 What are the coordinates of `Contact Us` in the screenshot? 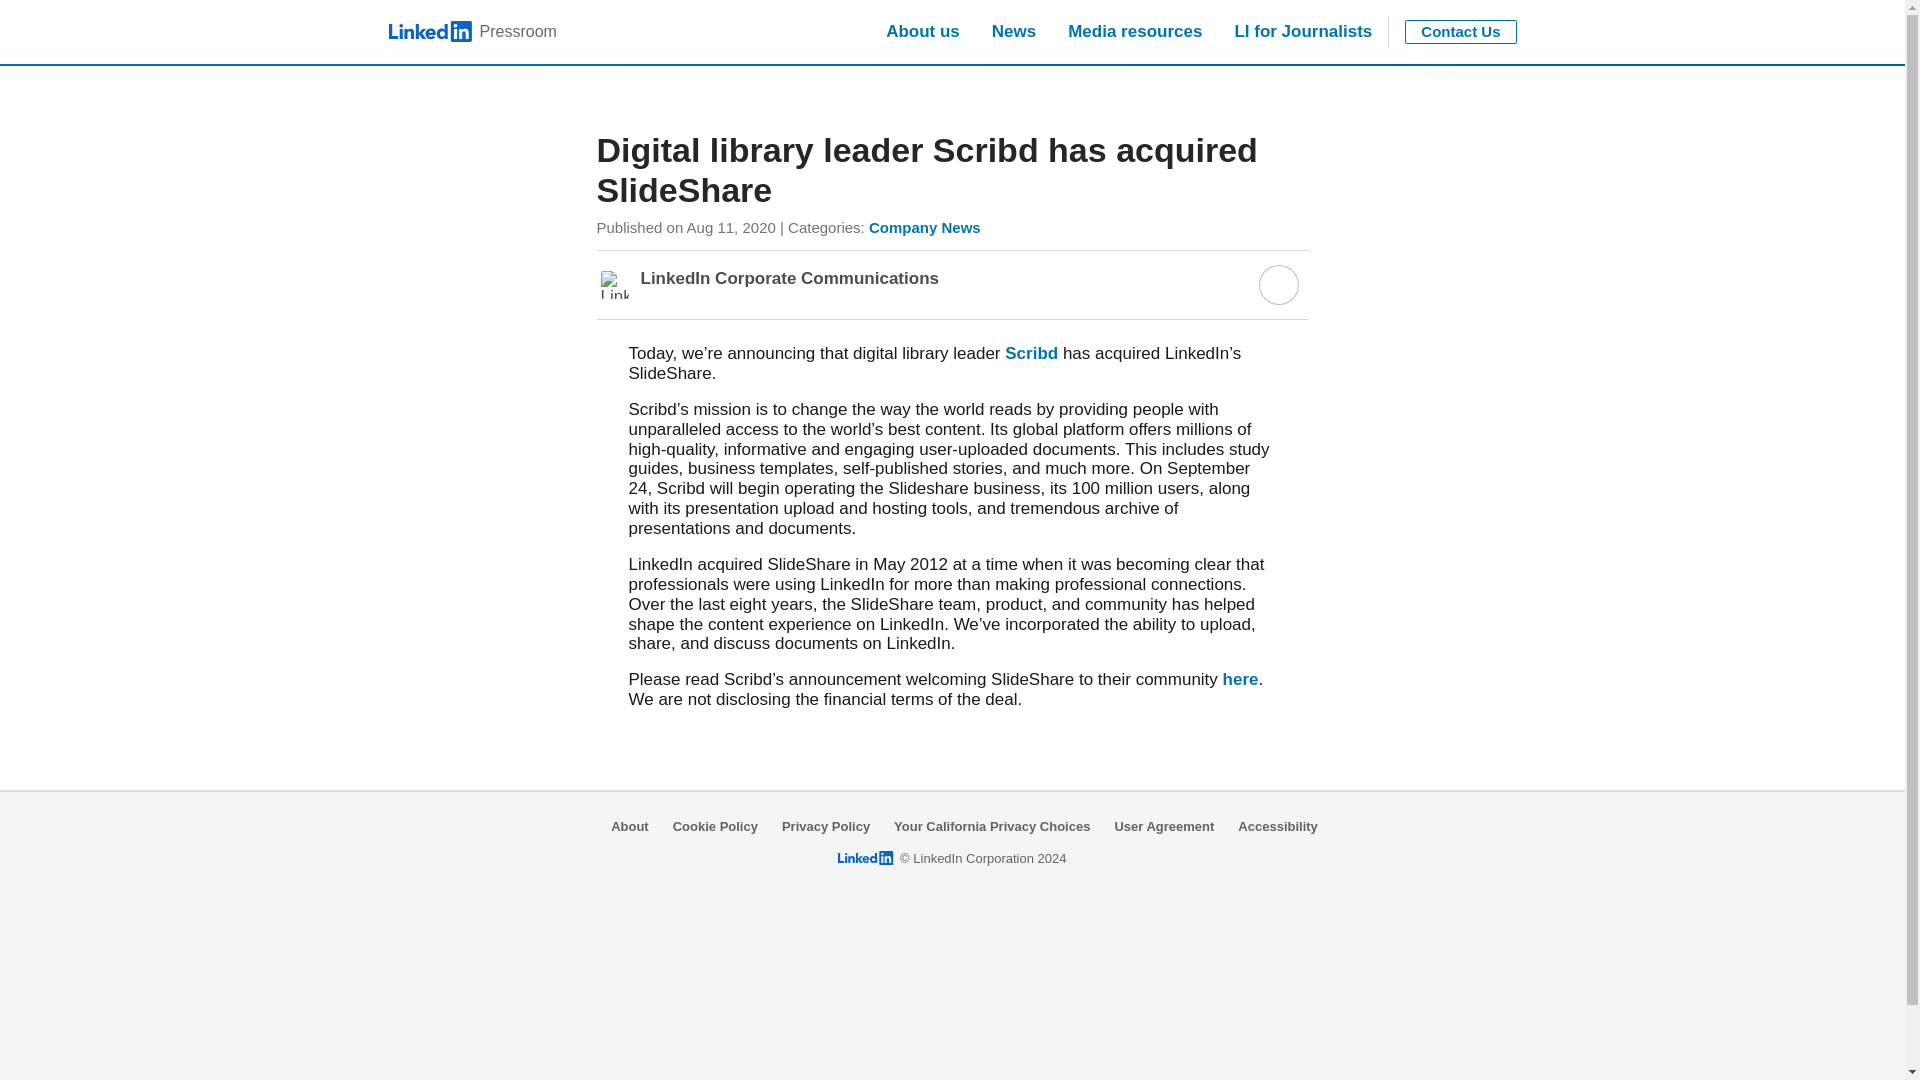 It's located at (1030, 353).